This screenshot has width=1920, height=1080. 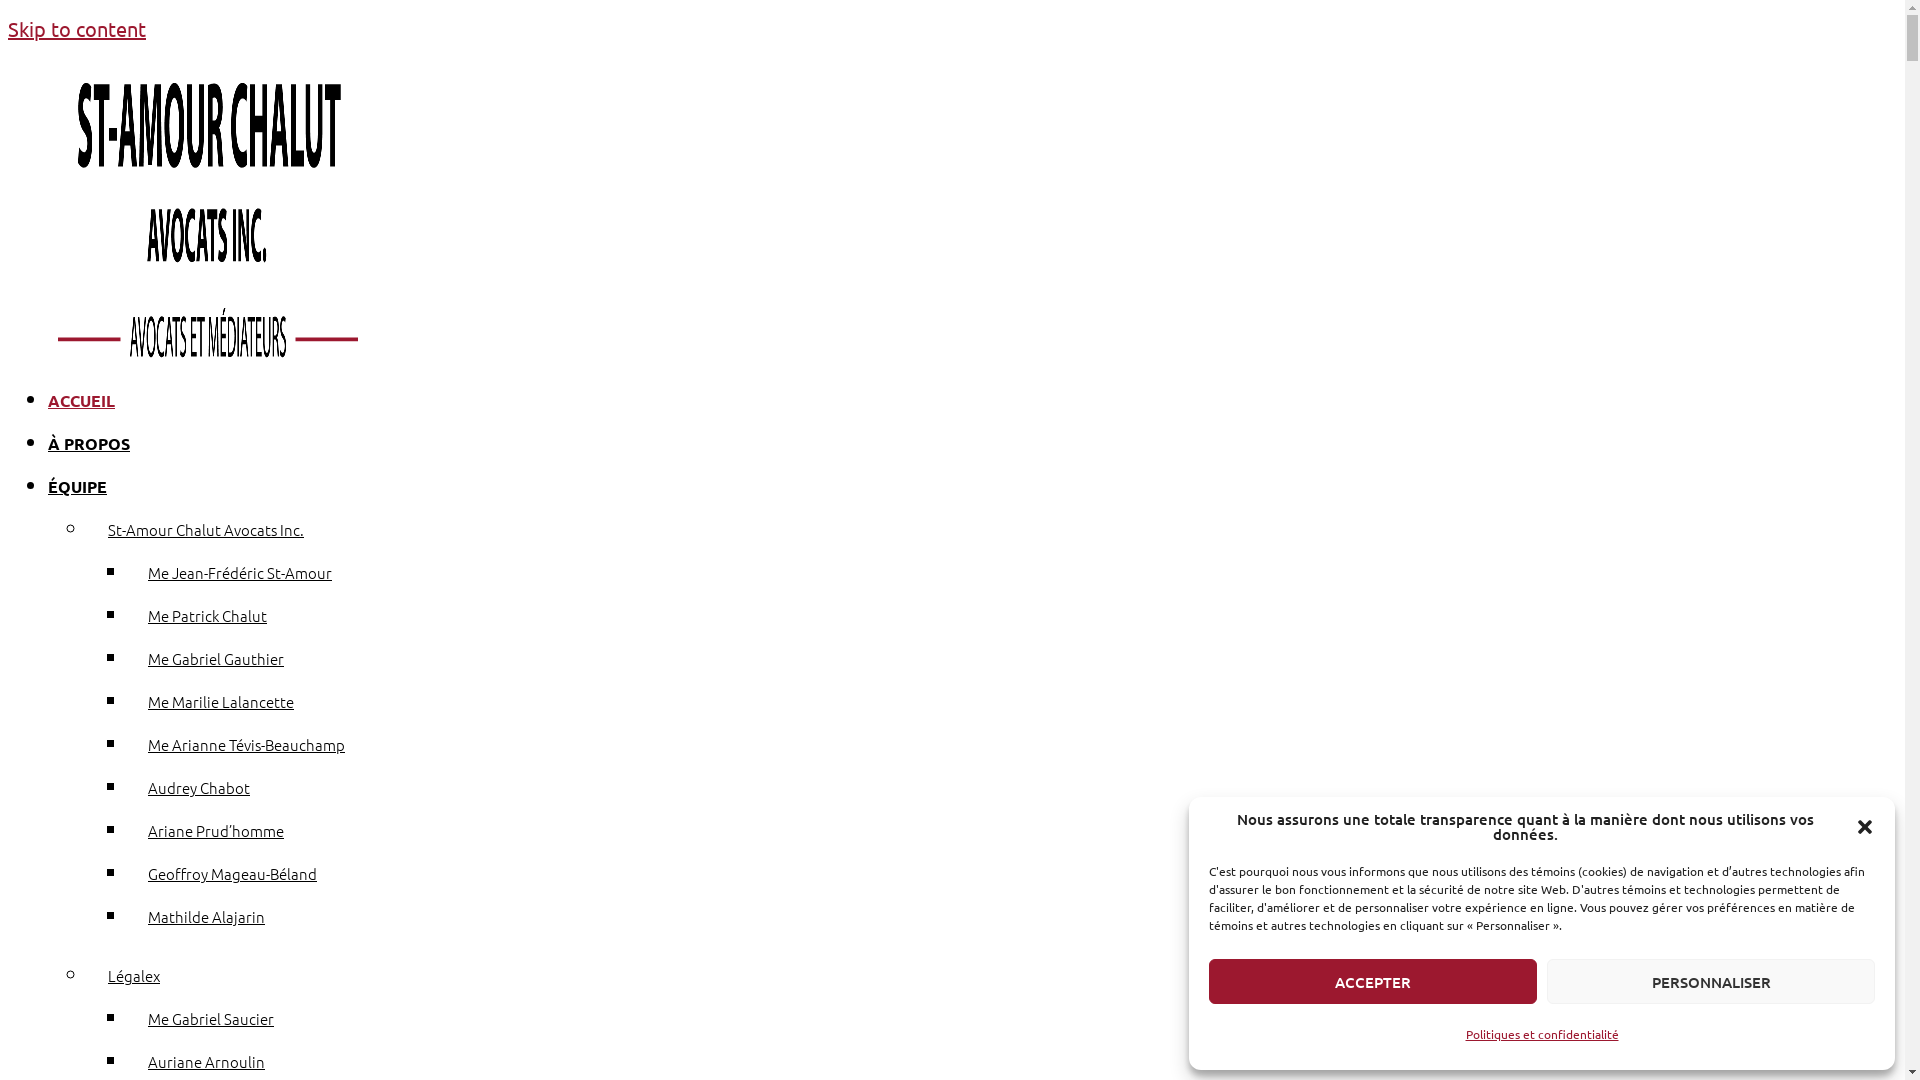 What do you see at coordinates (206, 916) in the screenshot?
I see `Mathilde Alajarin` at bounding box center [206, 916].